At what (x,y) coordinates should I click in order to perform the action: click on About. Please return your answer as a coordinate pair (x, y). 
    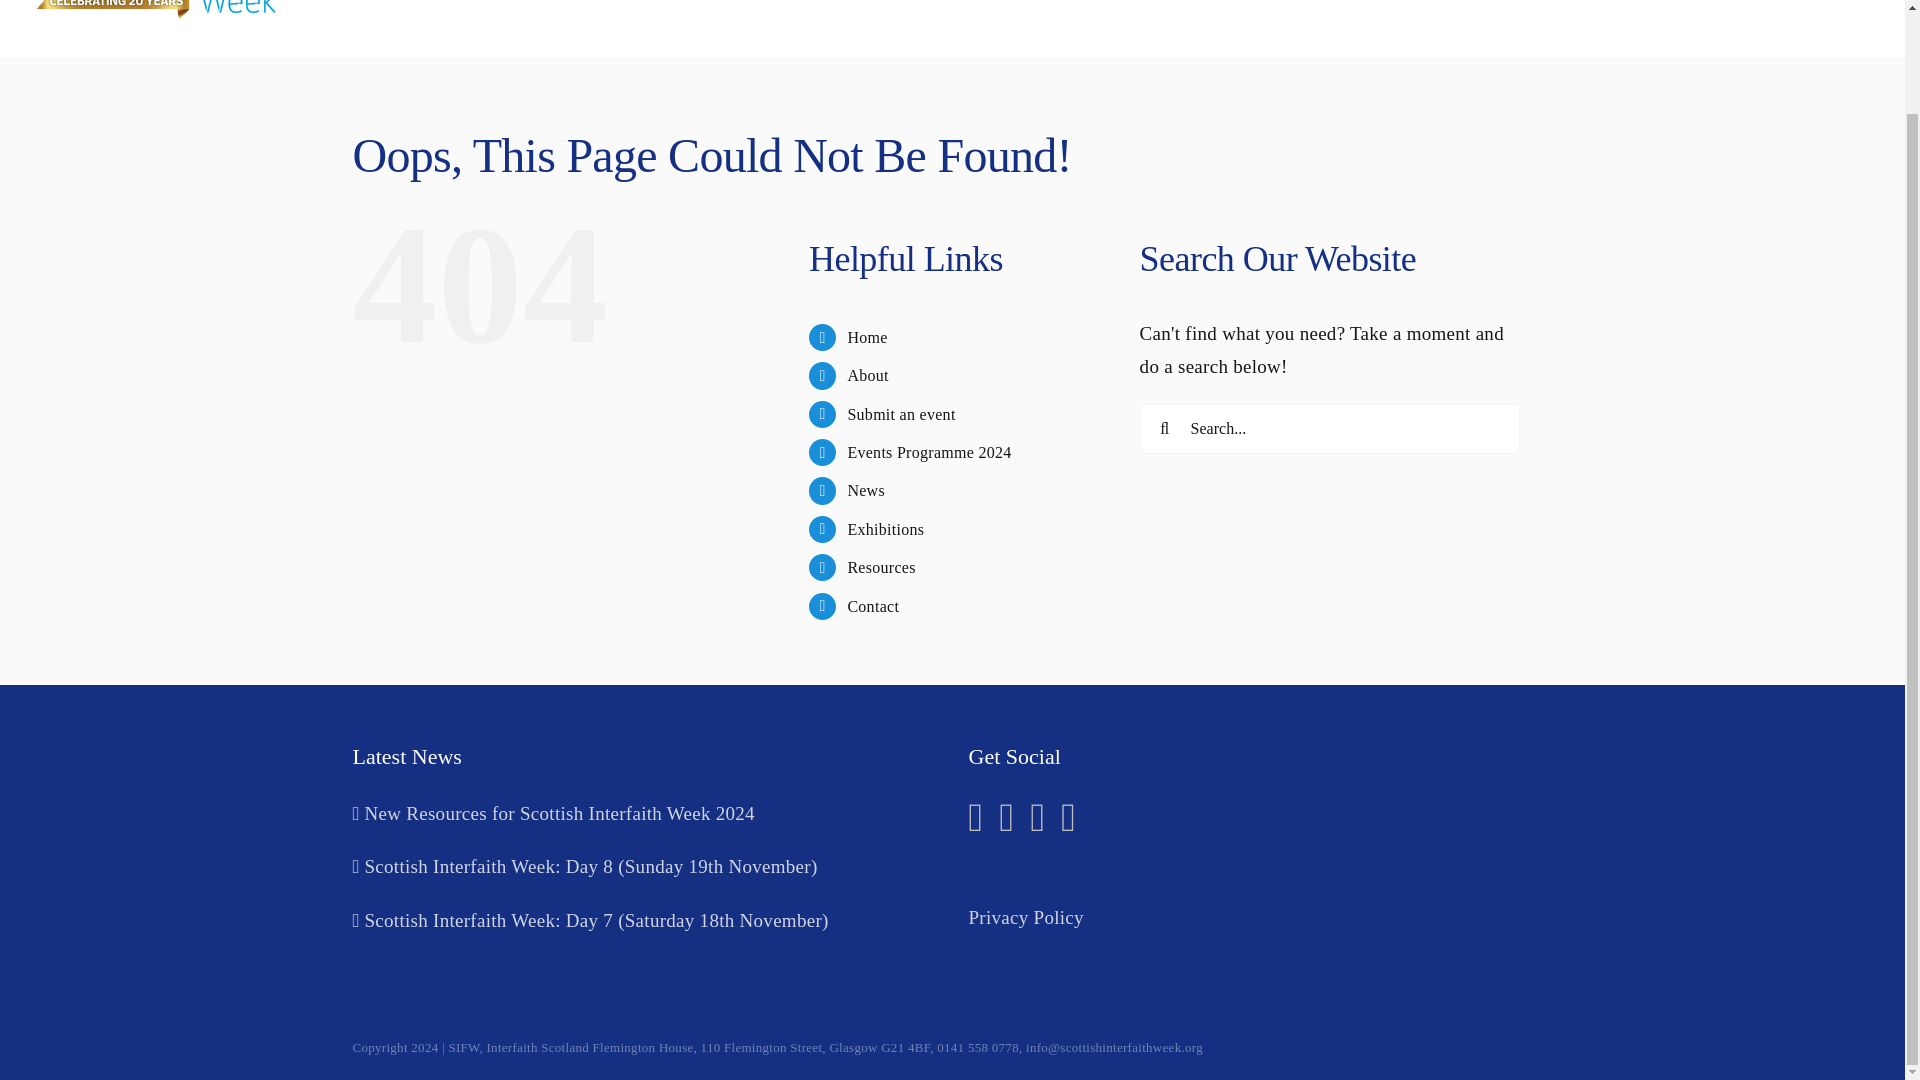
    Looking at the image, I should click on (866, 376).